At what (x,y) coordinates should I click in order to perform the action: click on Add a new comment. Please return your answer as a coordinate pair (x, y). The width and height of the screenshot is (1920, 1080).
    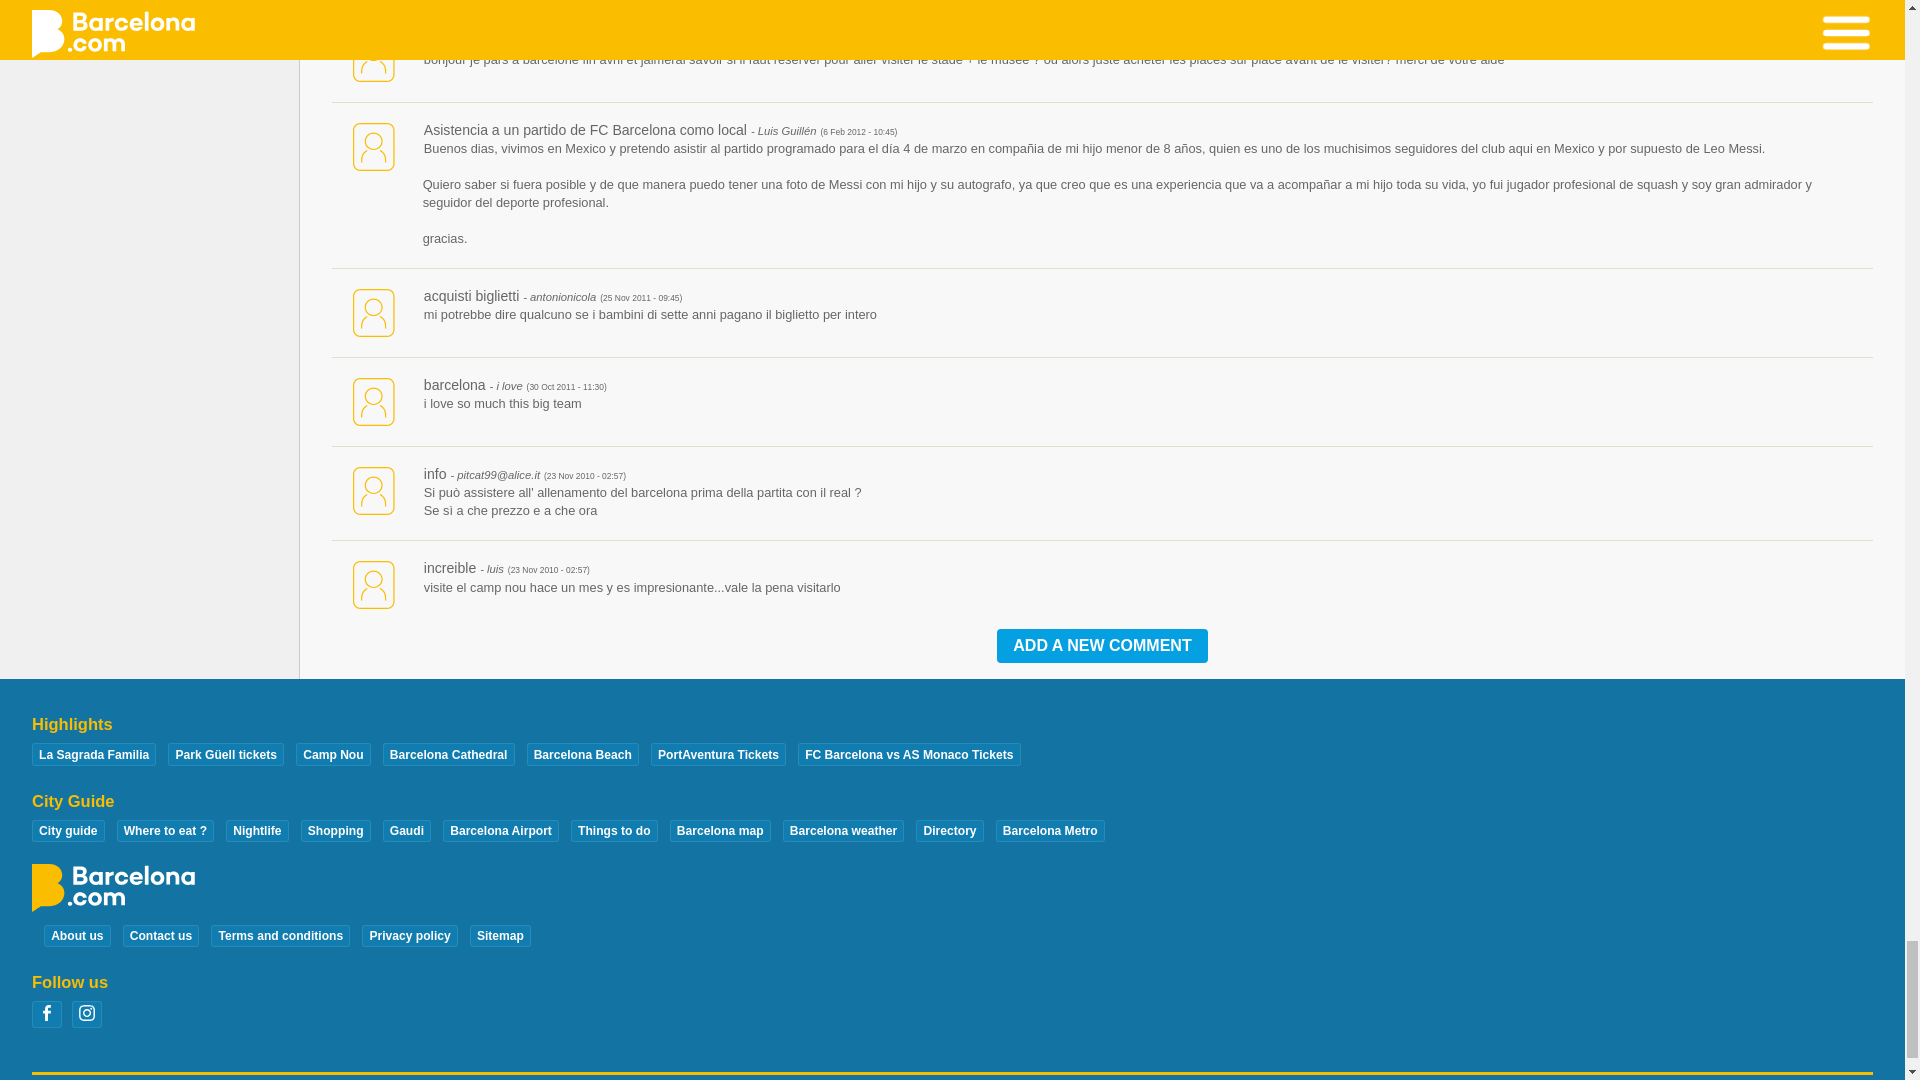
    Looking at the image, I should click on (1102, 646).